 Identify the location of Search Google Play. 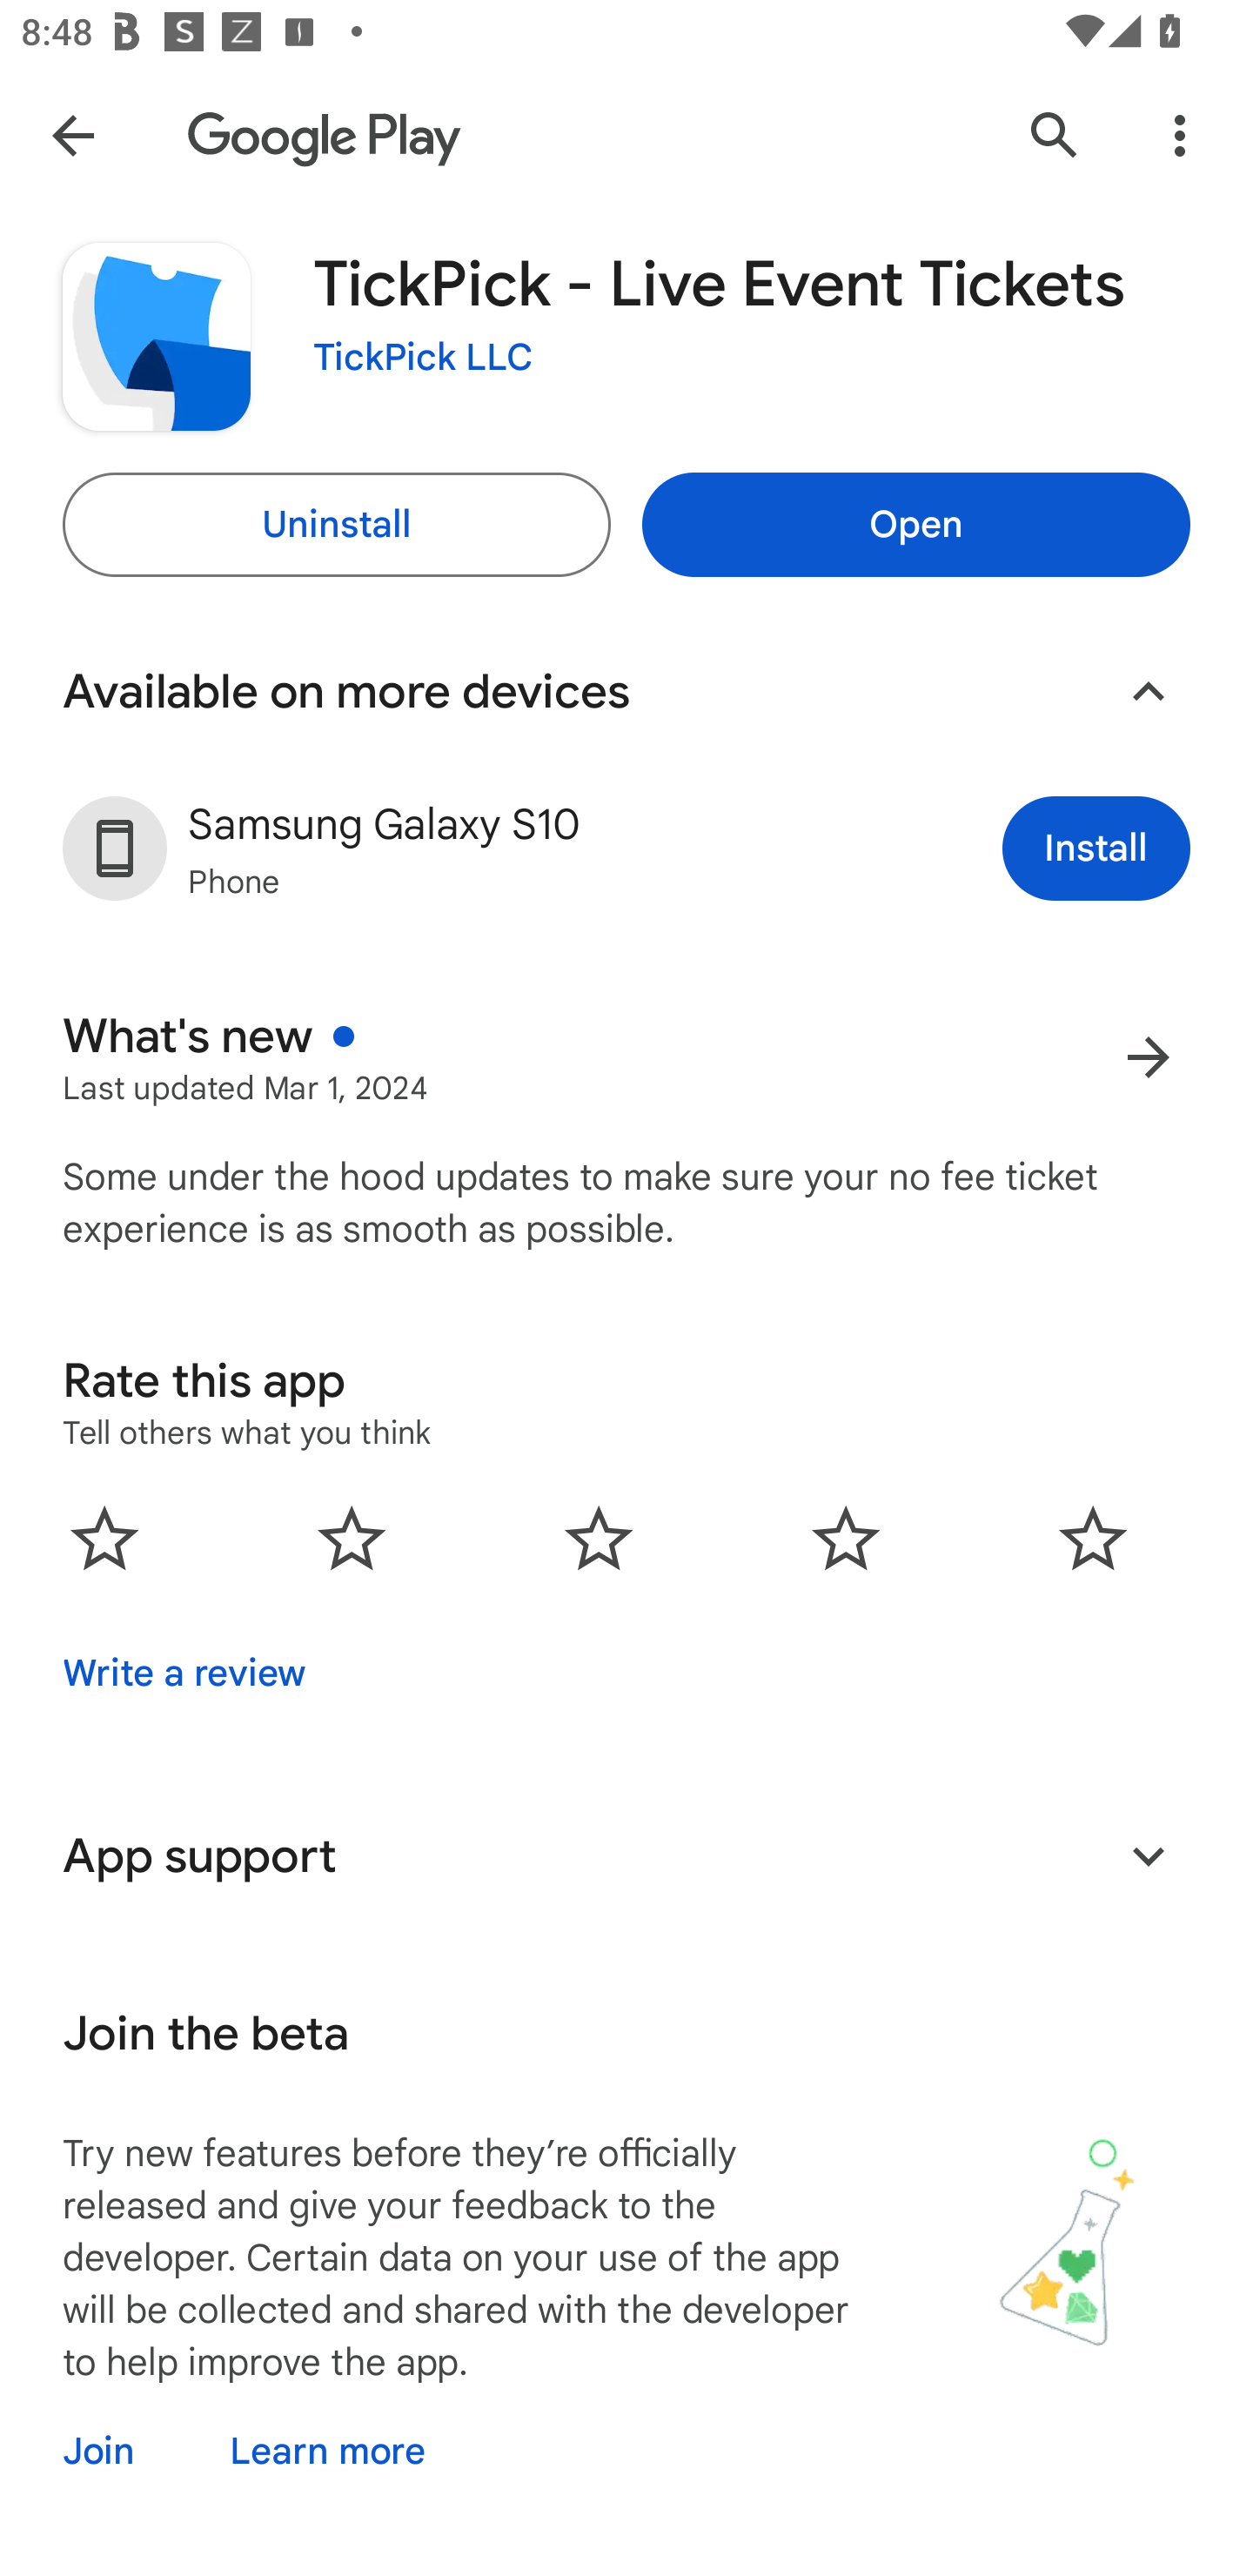
(1055, 134).